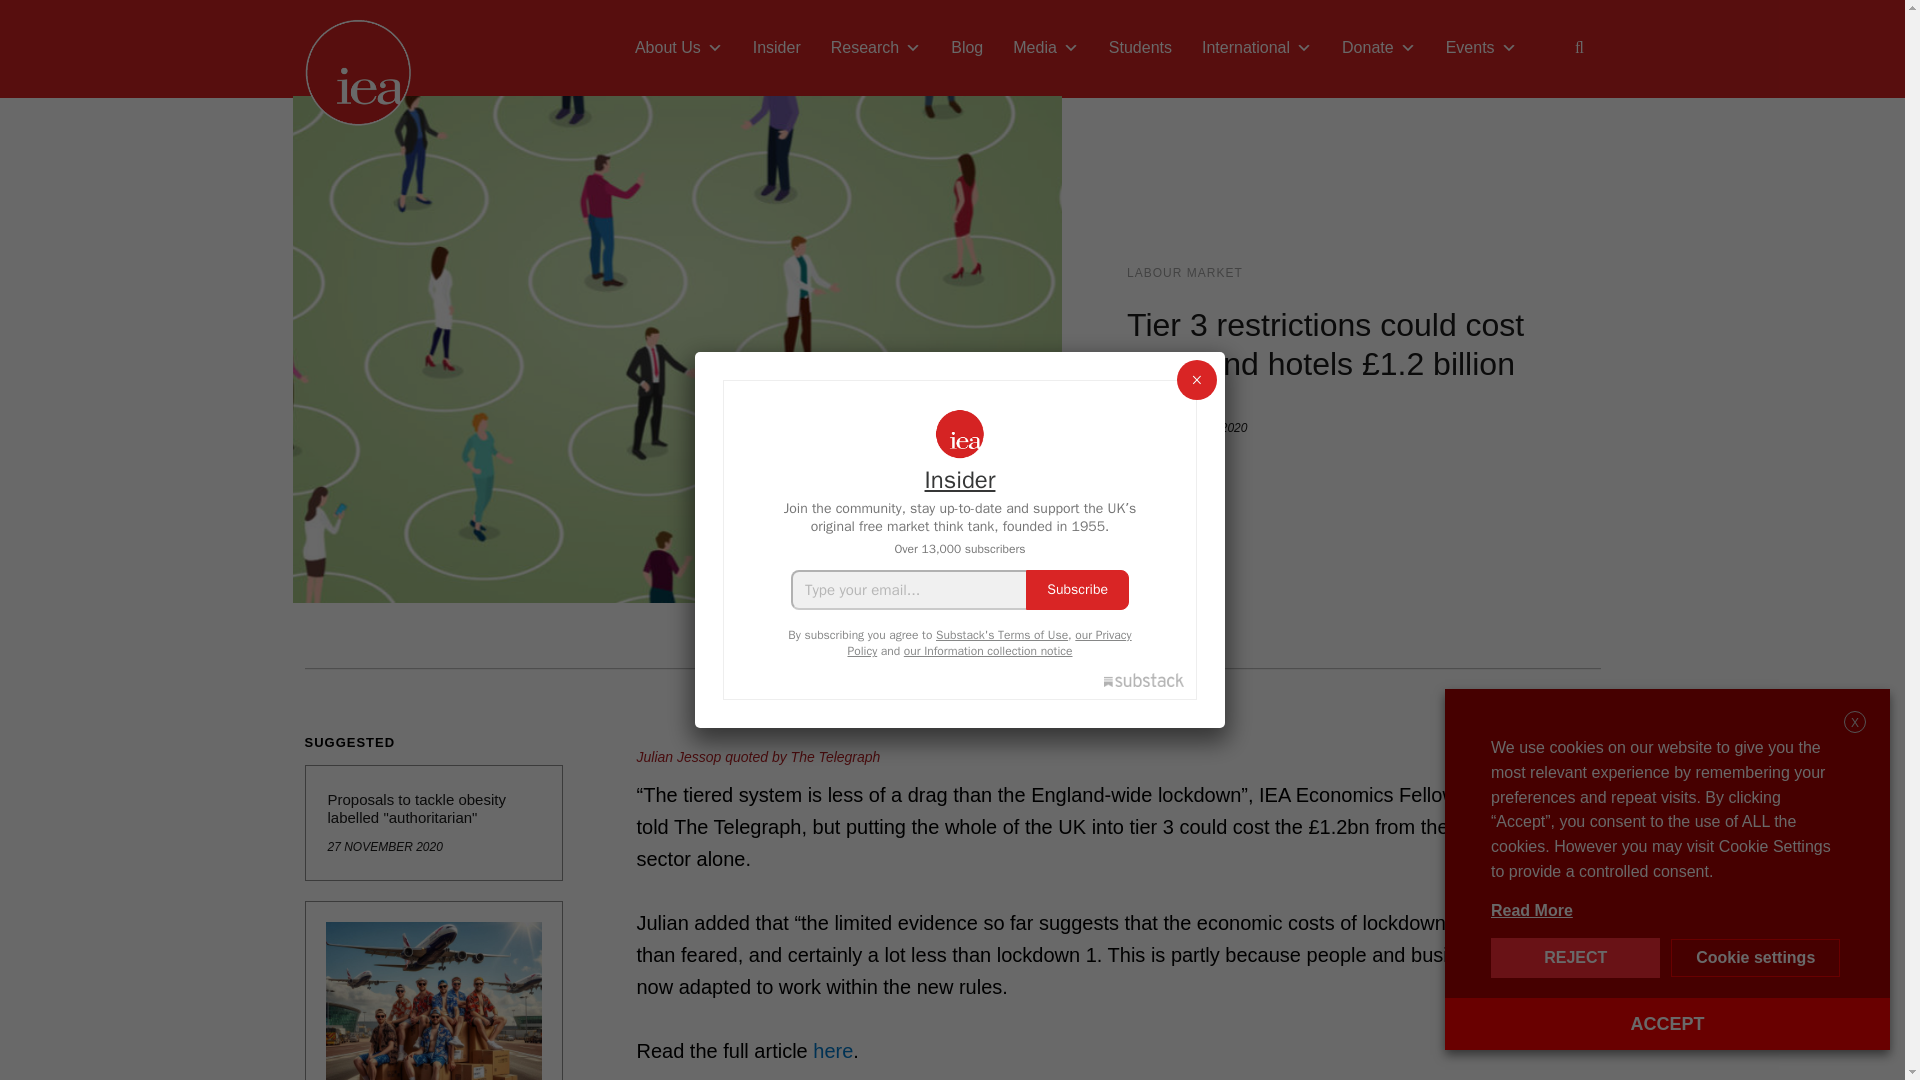 This screenshot has width=1920, height=1080. Describe the element at coordinates (967, 48) in the screenshot. I see `Blog` at that location.